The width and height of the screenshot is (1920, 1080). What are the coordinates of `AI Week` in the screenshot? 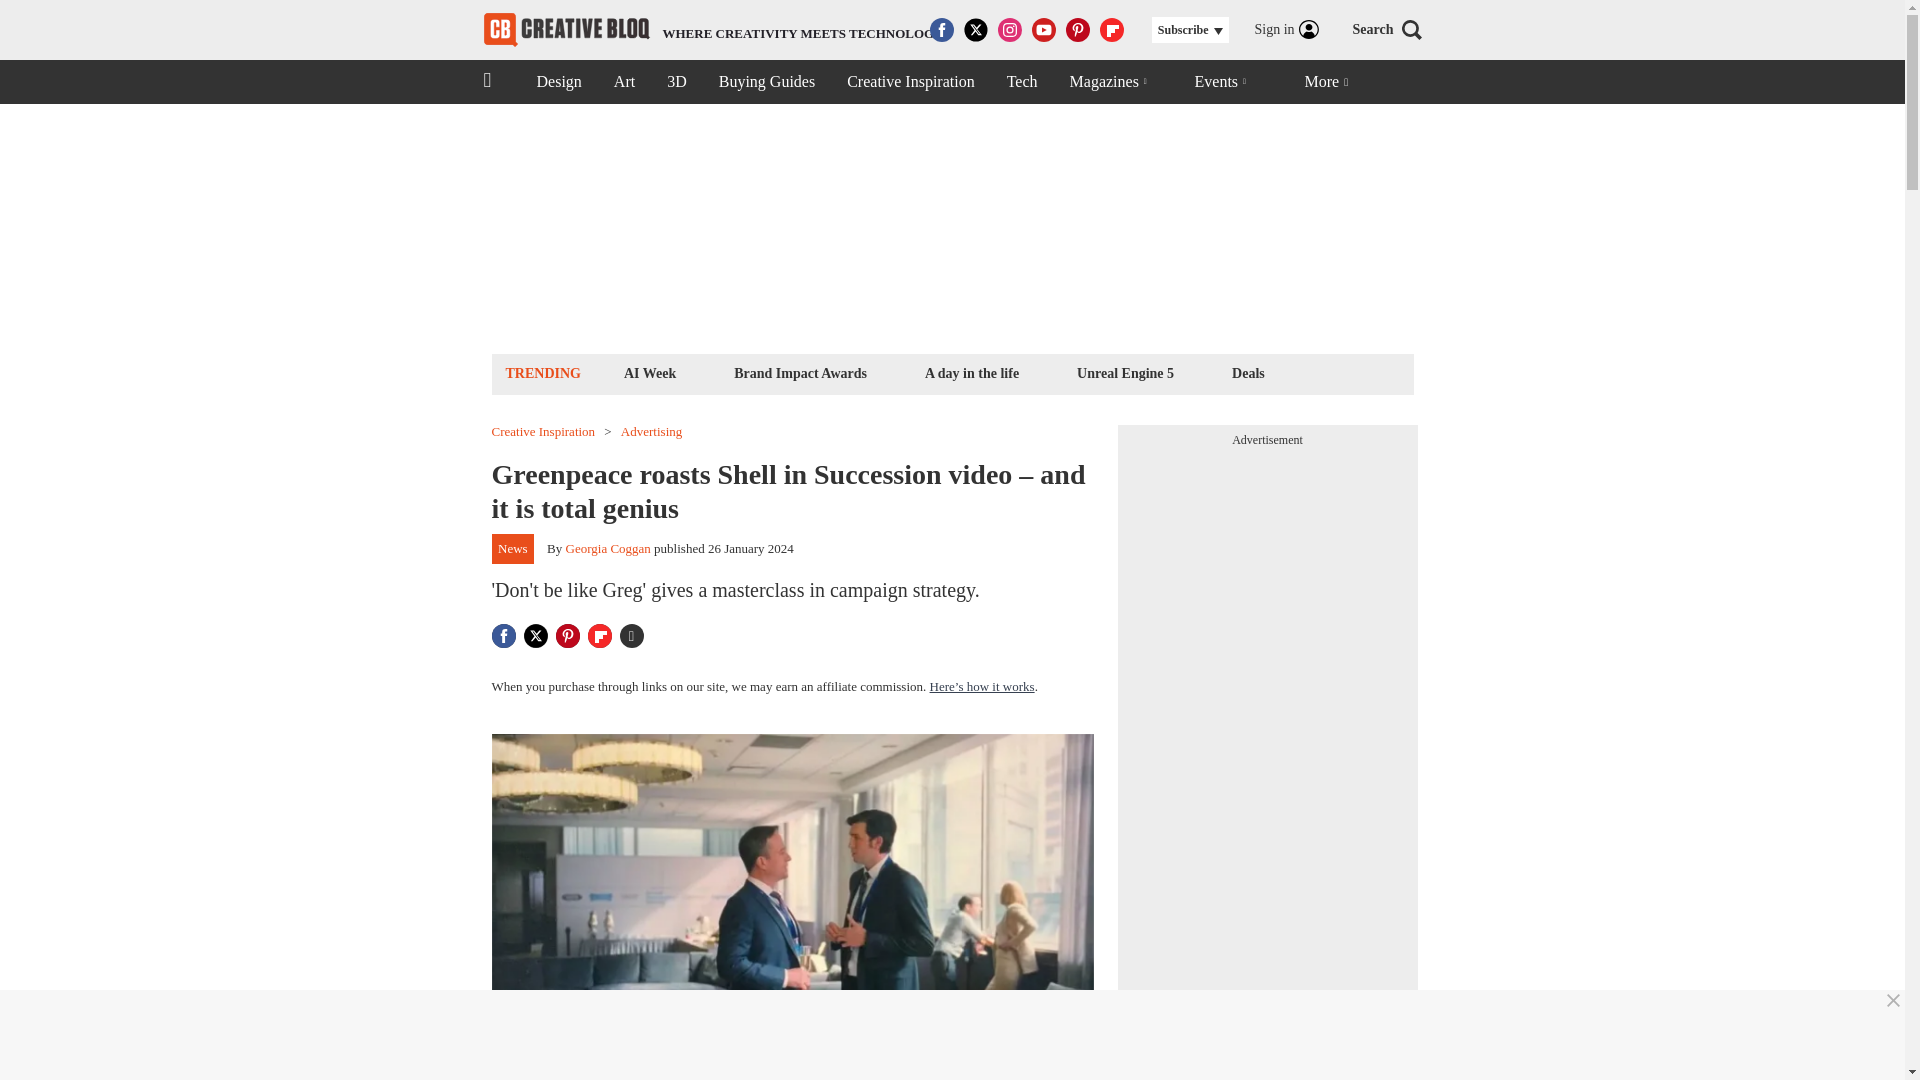 It's located at (650, 372).